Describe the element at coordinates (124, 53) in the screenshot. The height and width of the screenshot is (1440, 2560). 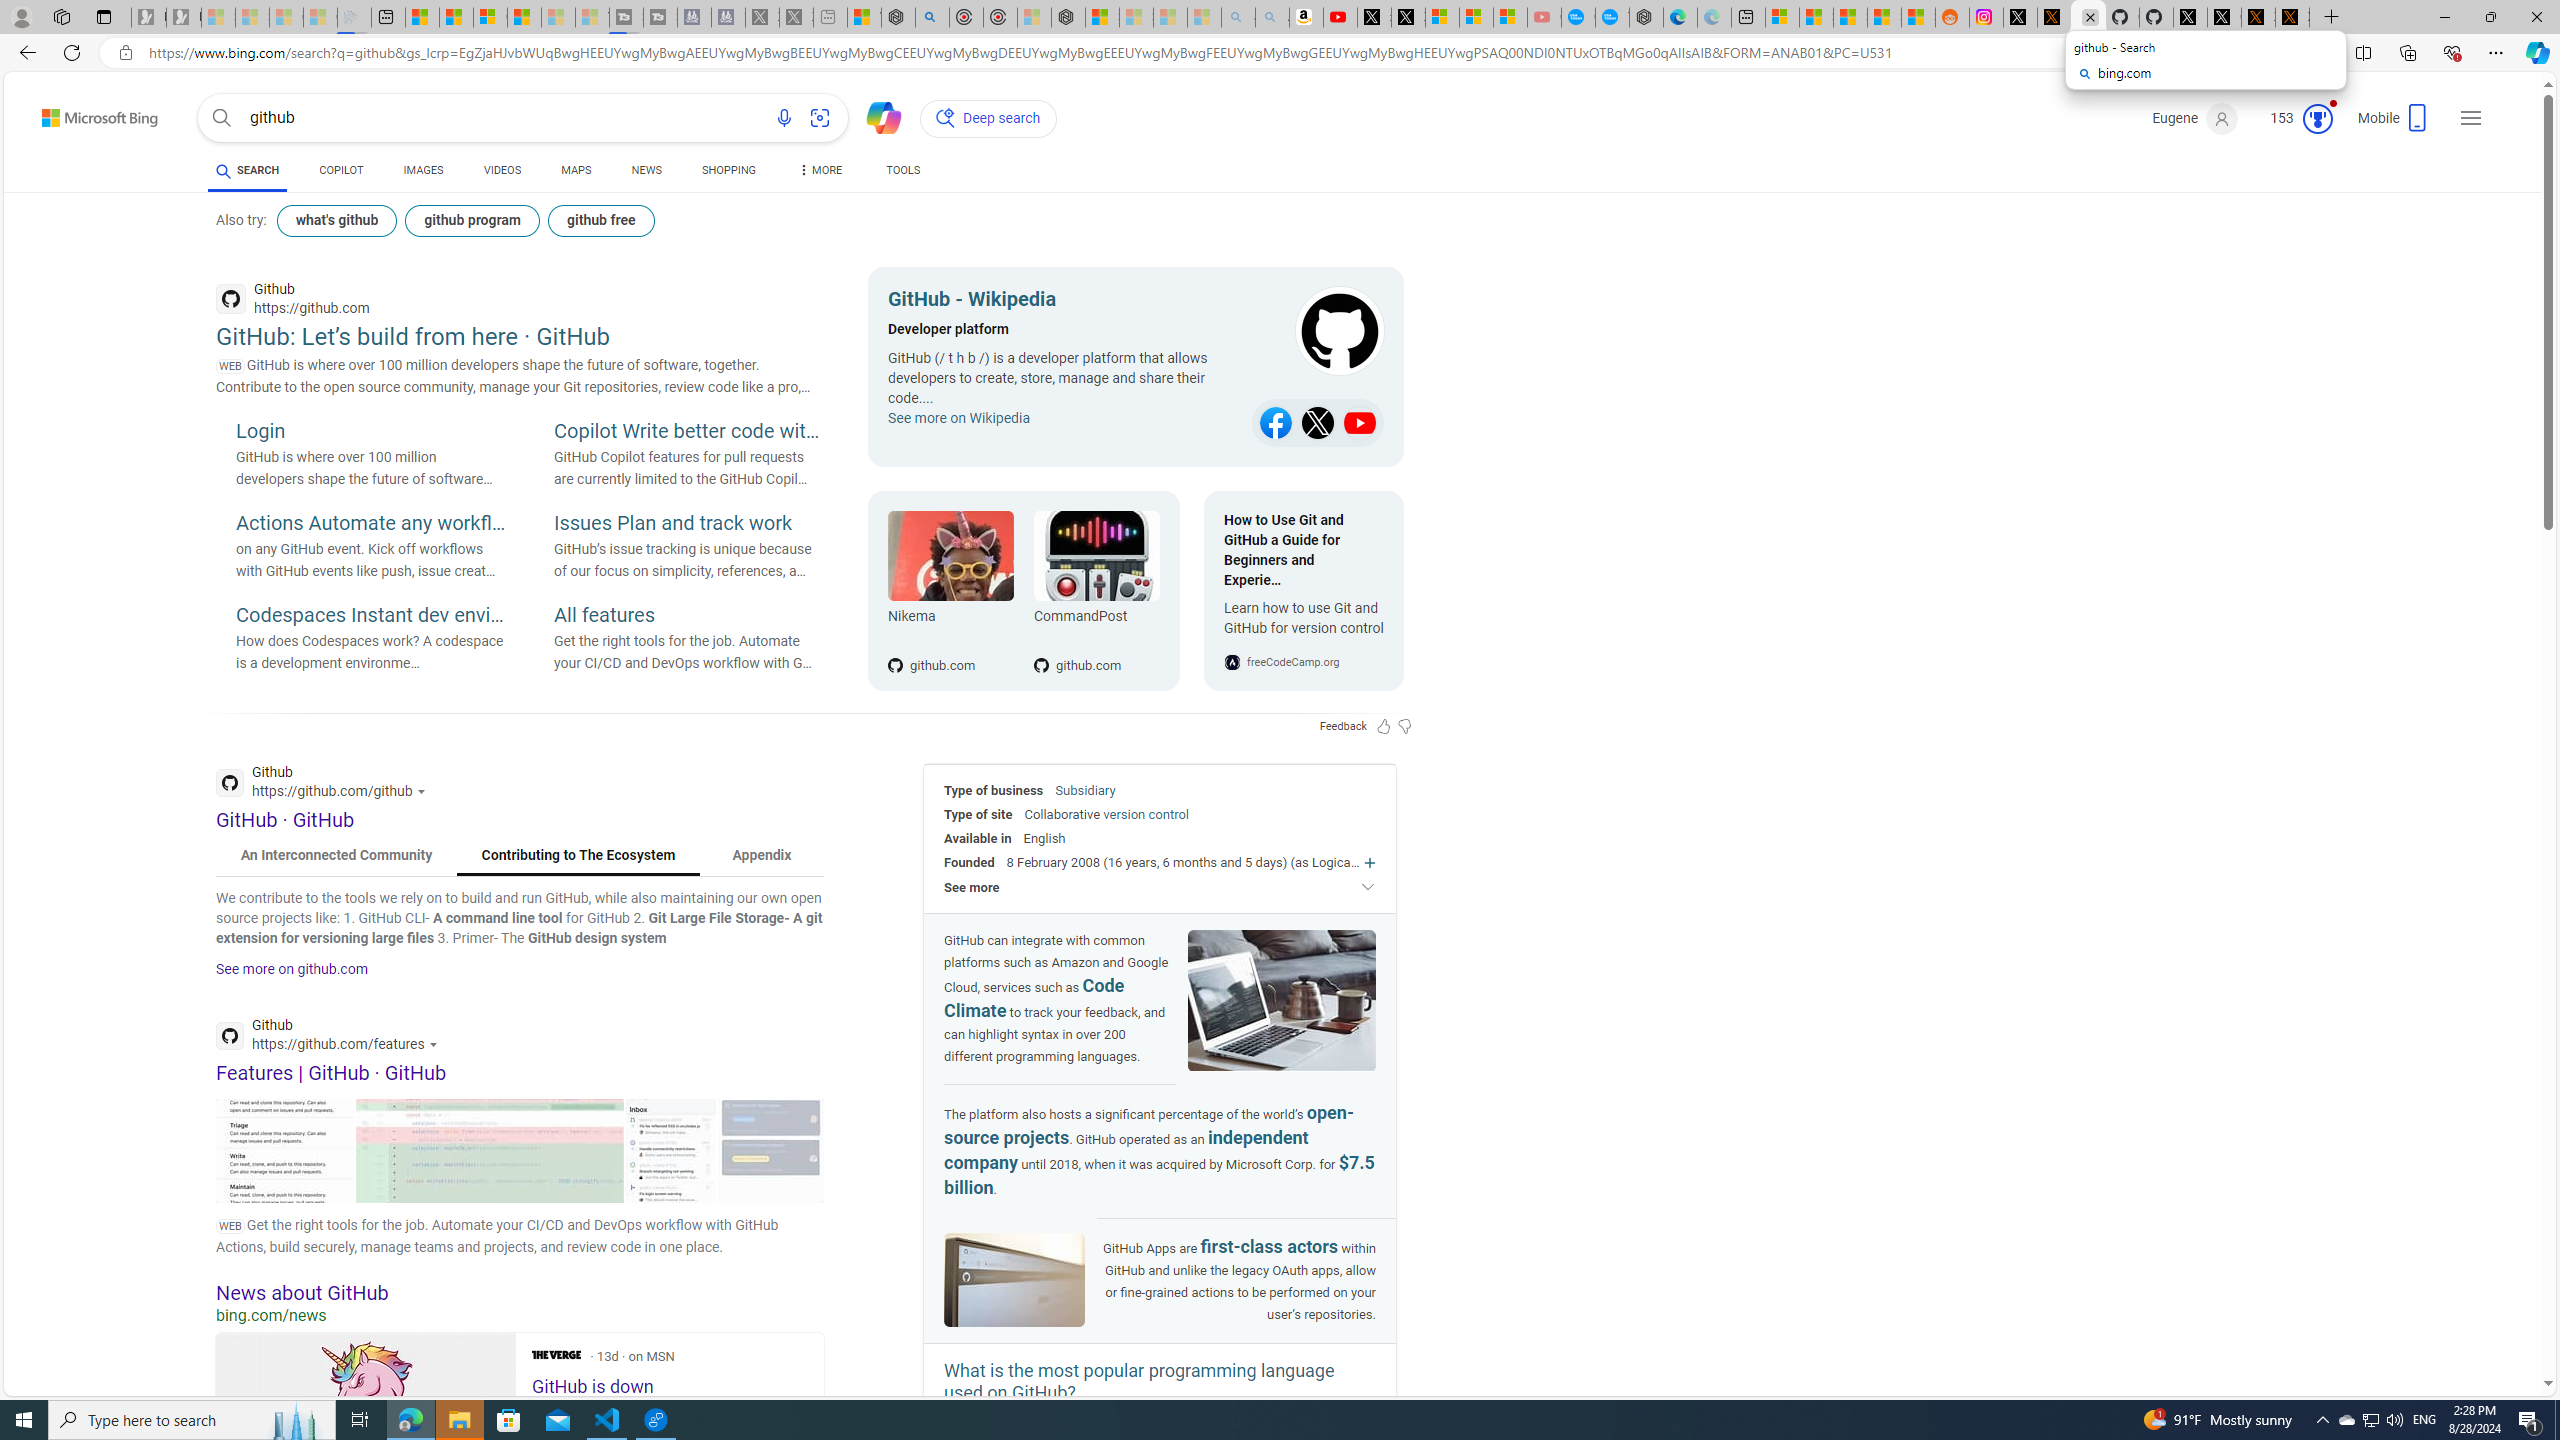
I see `View site information` at that location.